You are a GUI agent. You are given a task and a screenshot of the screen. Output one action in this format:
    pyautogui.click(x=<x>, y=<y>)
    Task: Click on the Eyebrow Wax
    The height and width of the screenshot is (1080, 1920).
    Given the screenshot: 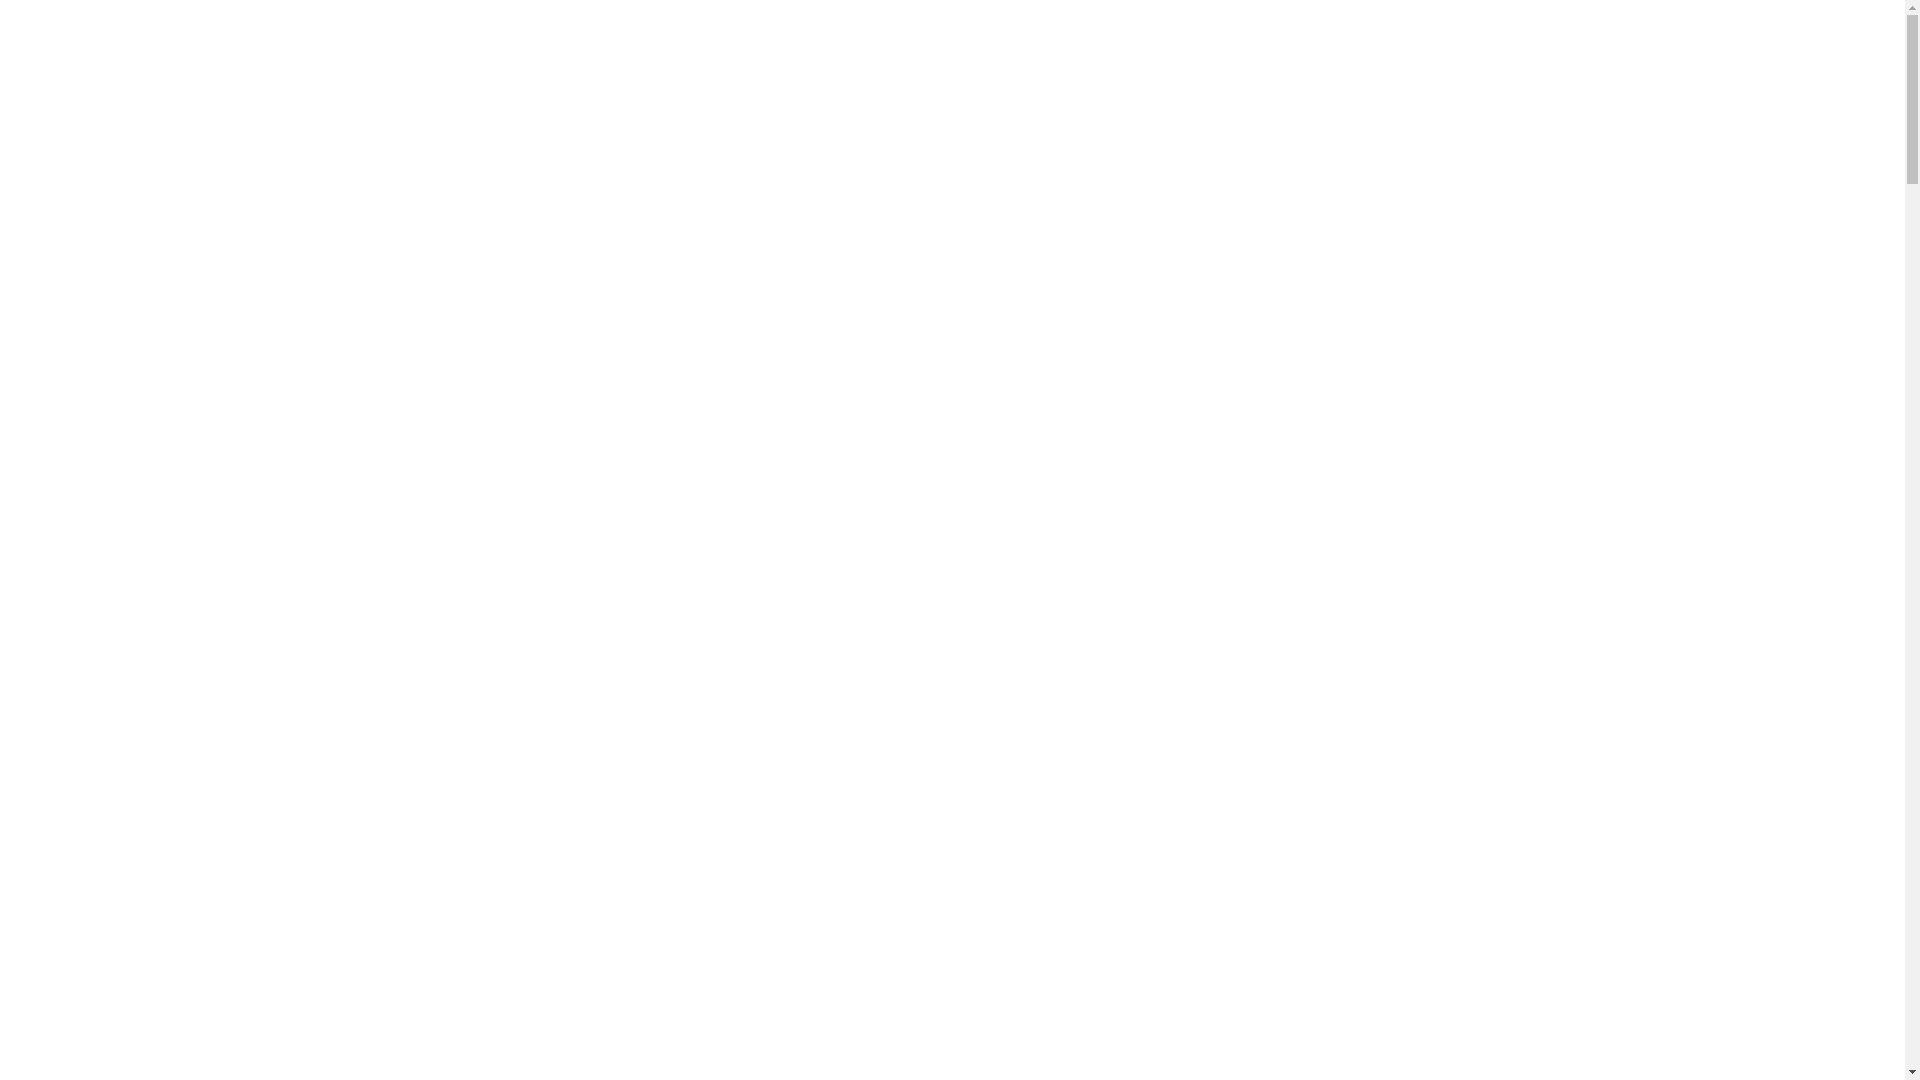 What is the action you would take?
    pyautogui.click(x=173, y=922)
    